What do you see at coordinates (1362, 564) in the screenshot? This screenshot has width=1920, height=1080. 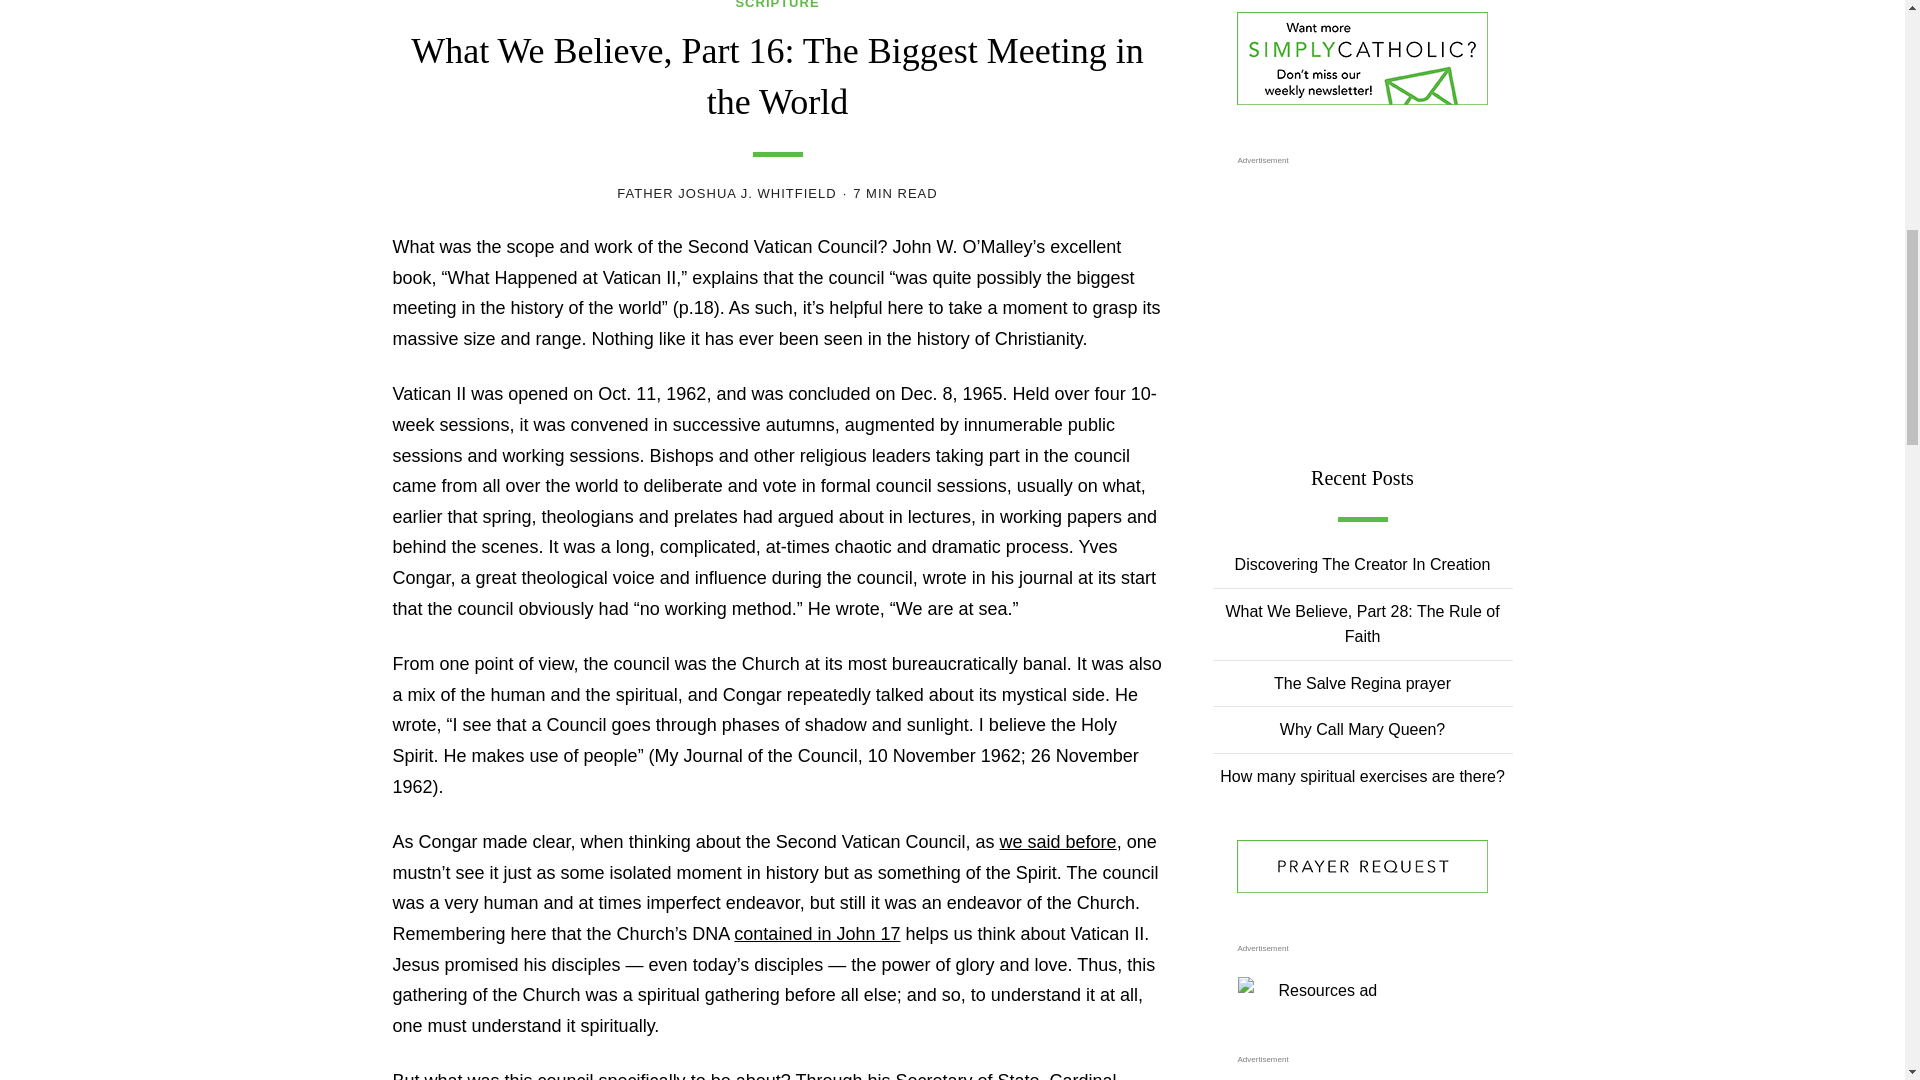 I see `Discovering The Creator In Creation` at bounding box center [1362, 564].